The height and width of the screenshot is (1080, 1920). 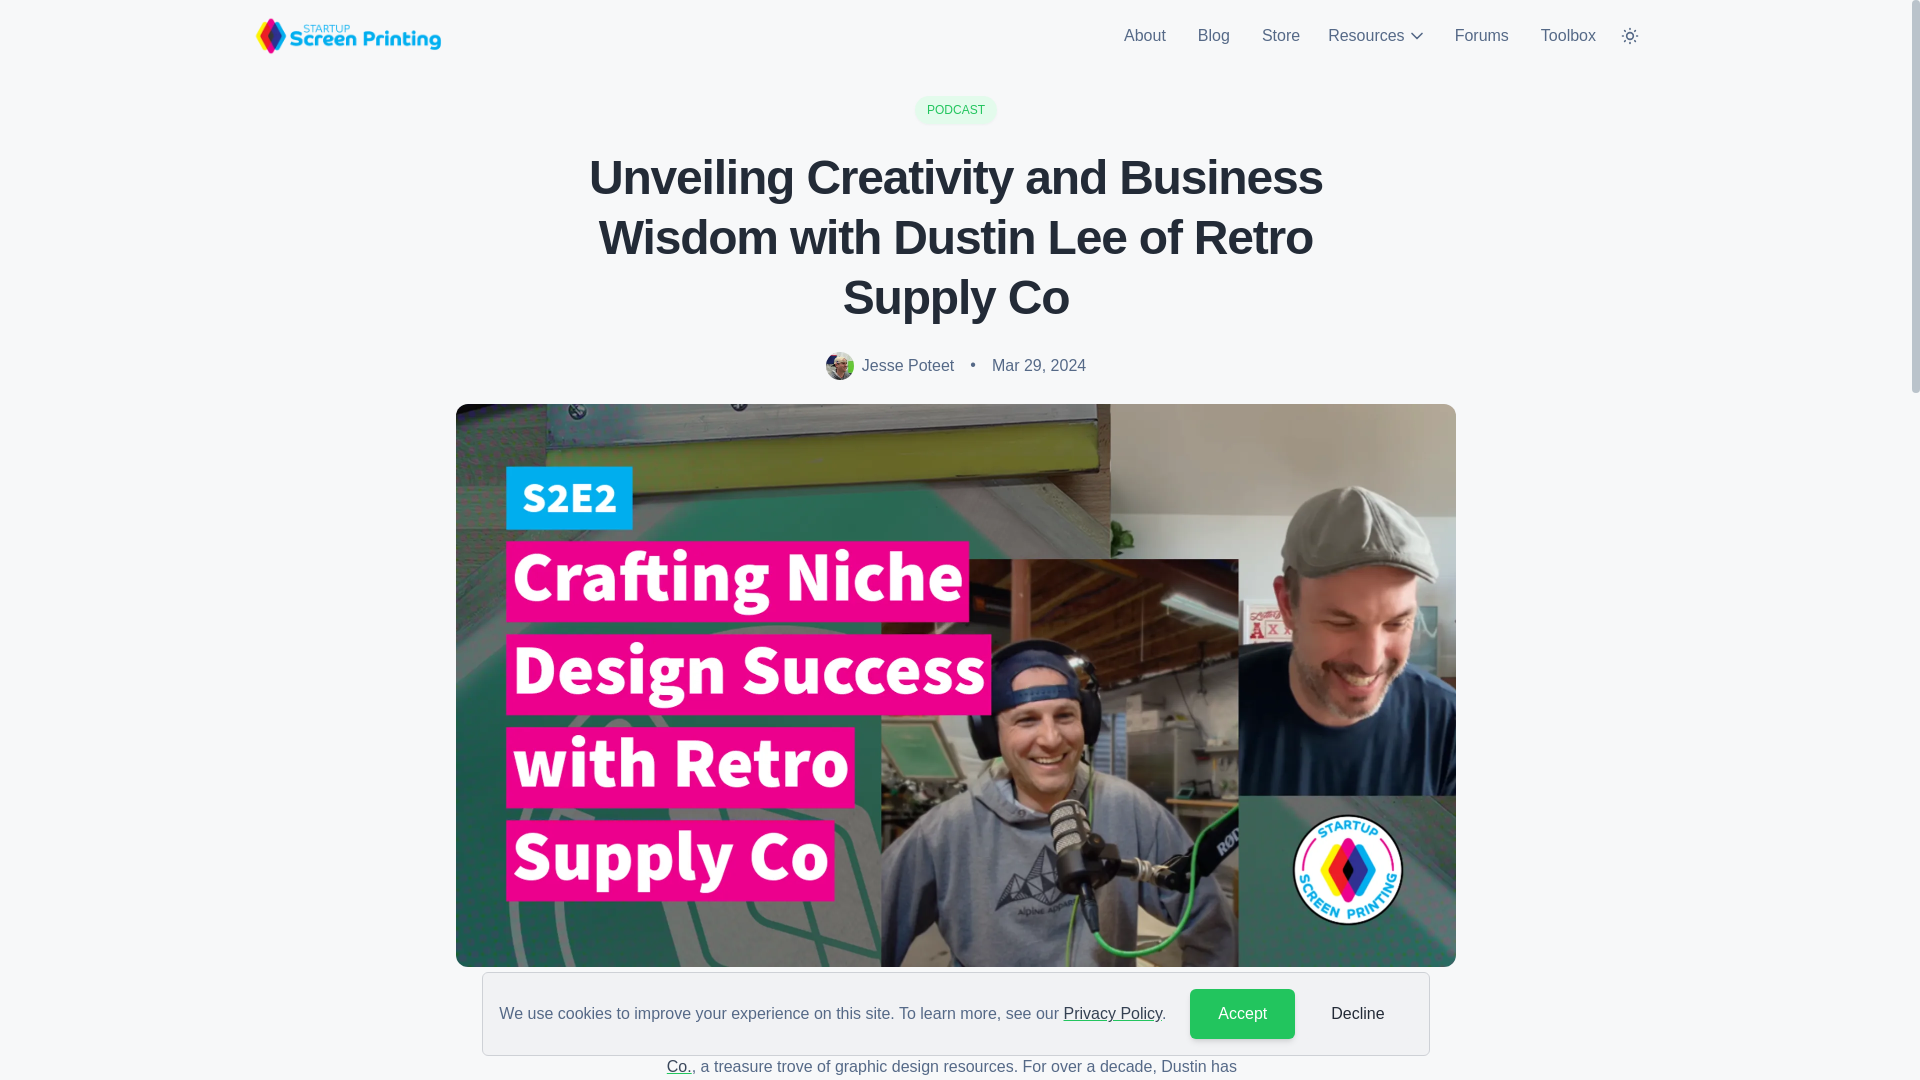 I want to click on Resources, so click(x=1376, y=36).